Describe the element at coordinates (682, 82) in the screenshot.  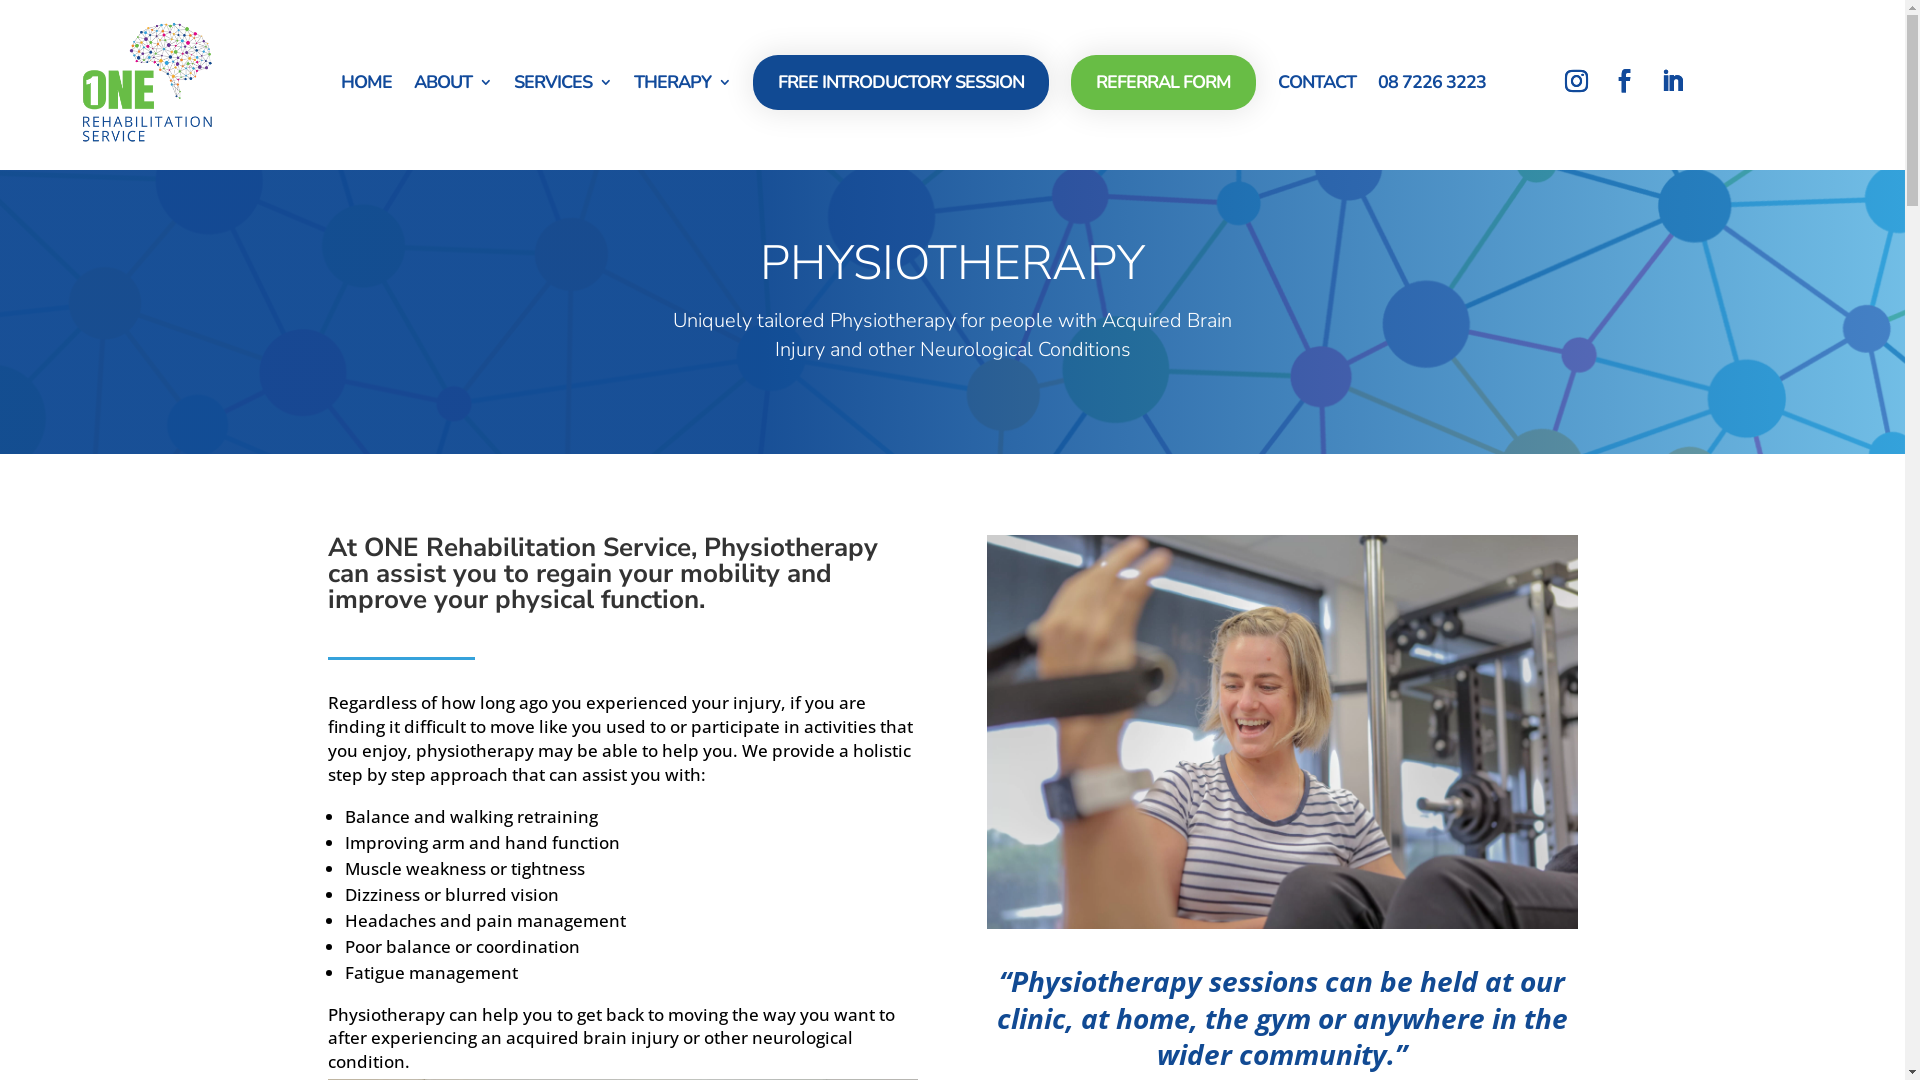
I see `THERAPY` at that location.